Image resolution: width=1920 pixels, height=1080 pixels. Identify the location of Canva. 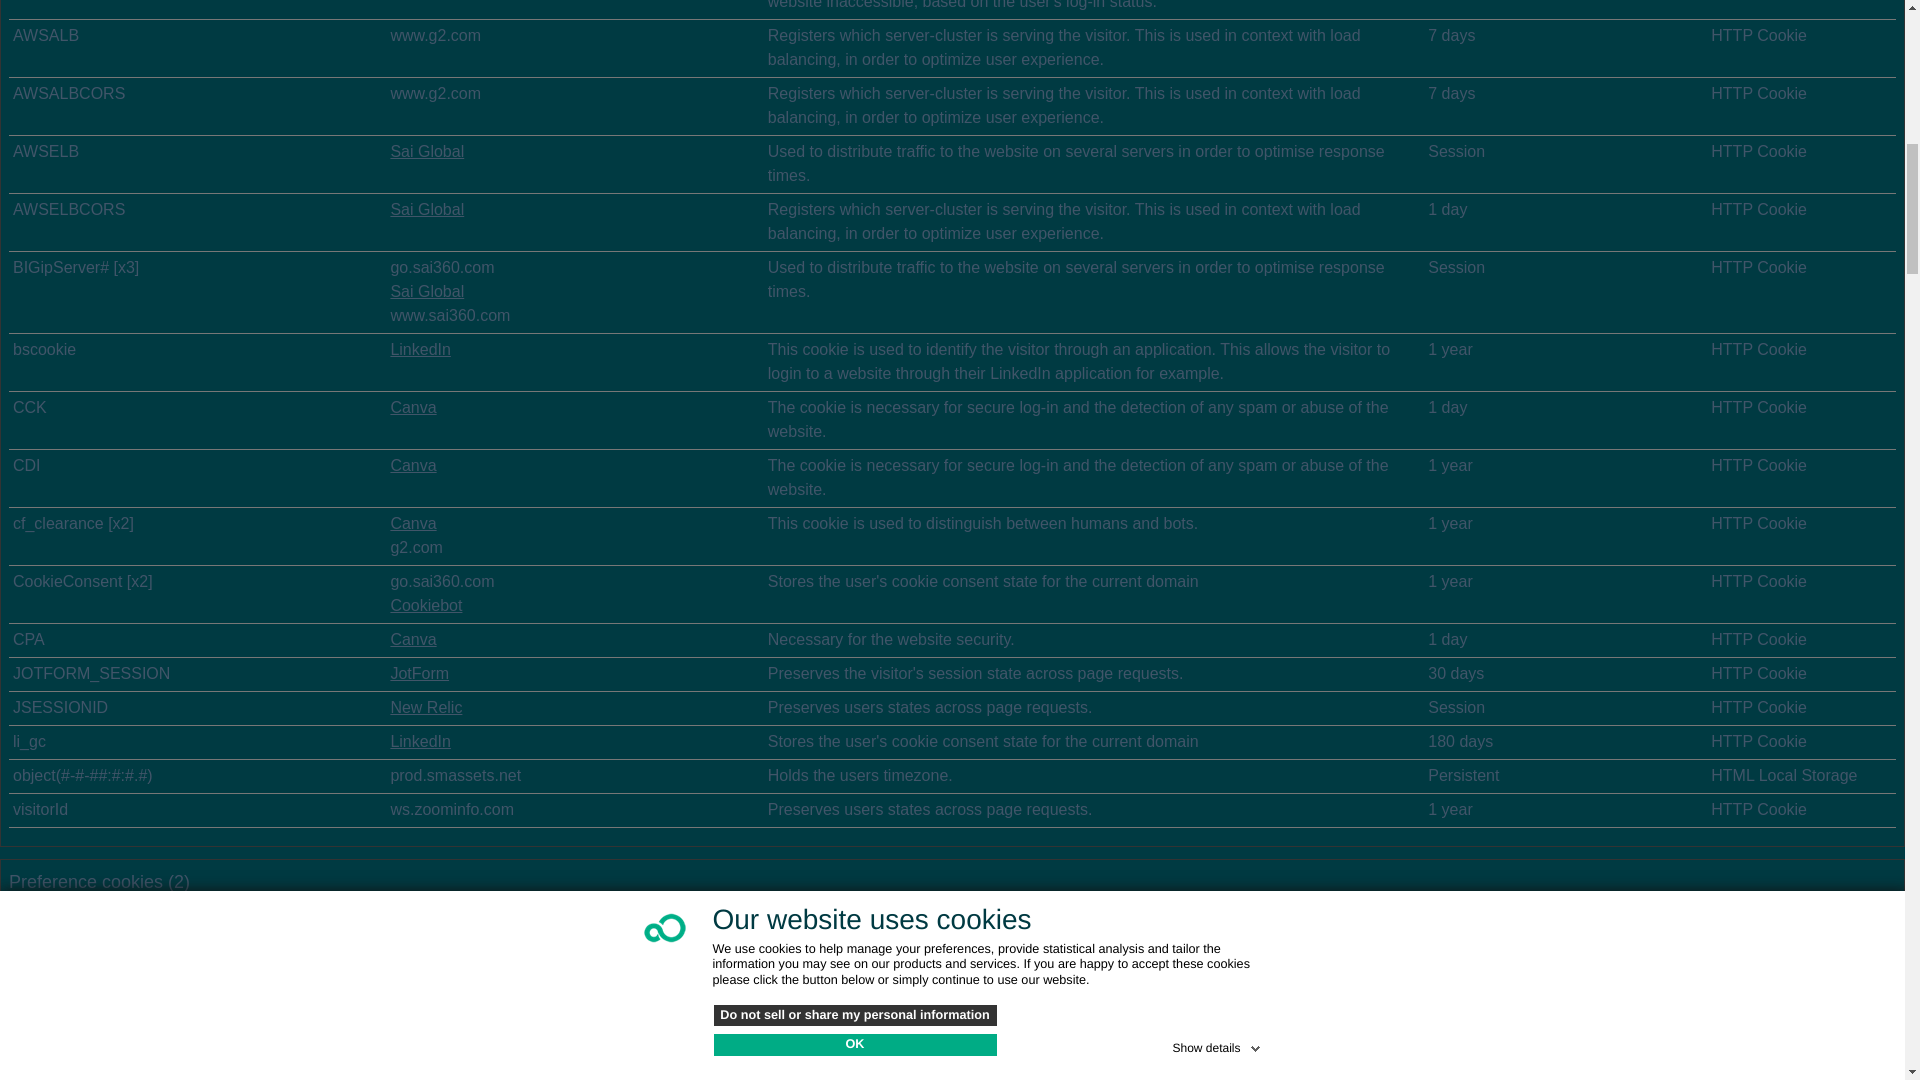
(412, 406).